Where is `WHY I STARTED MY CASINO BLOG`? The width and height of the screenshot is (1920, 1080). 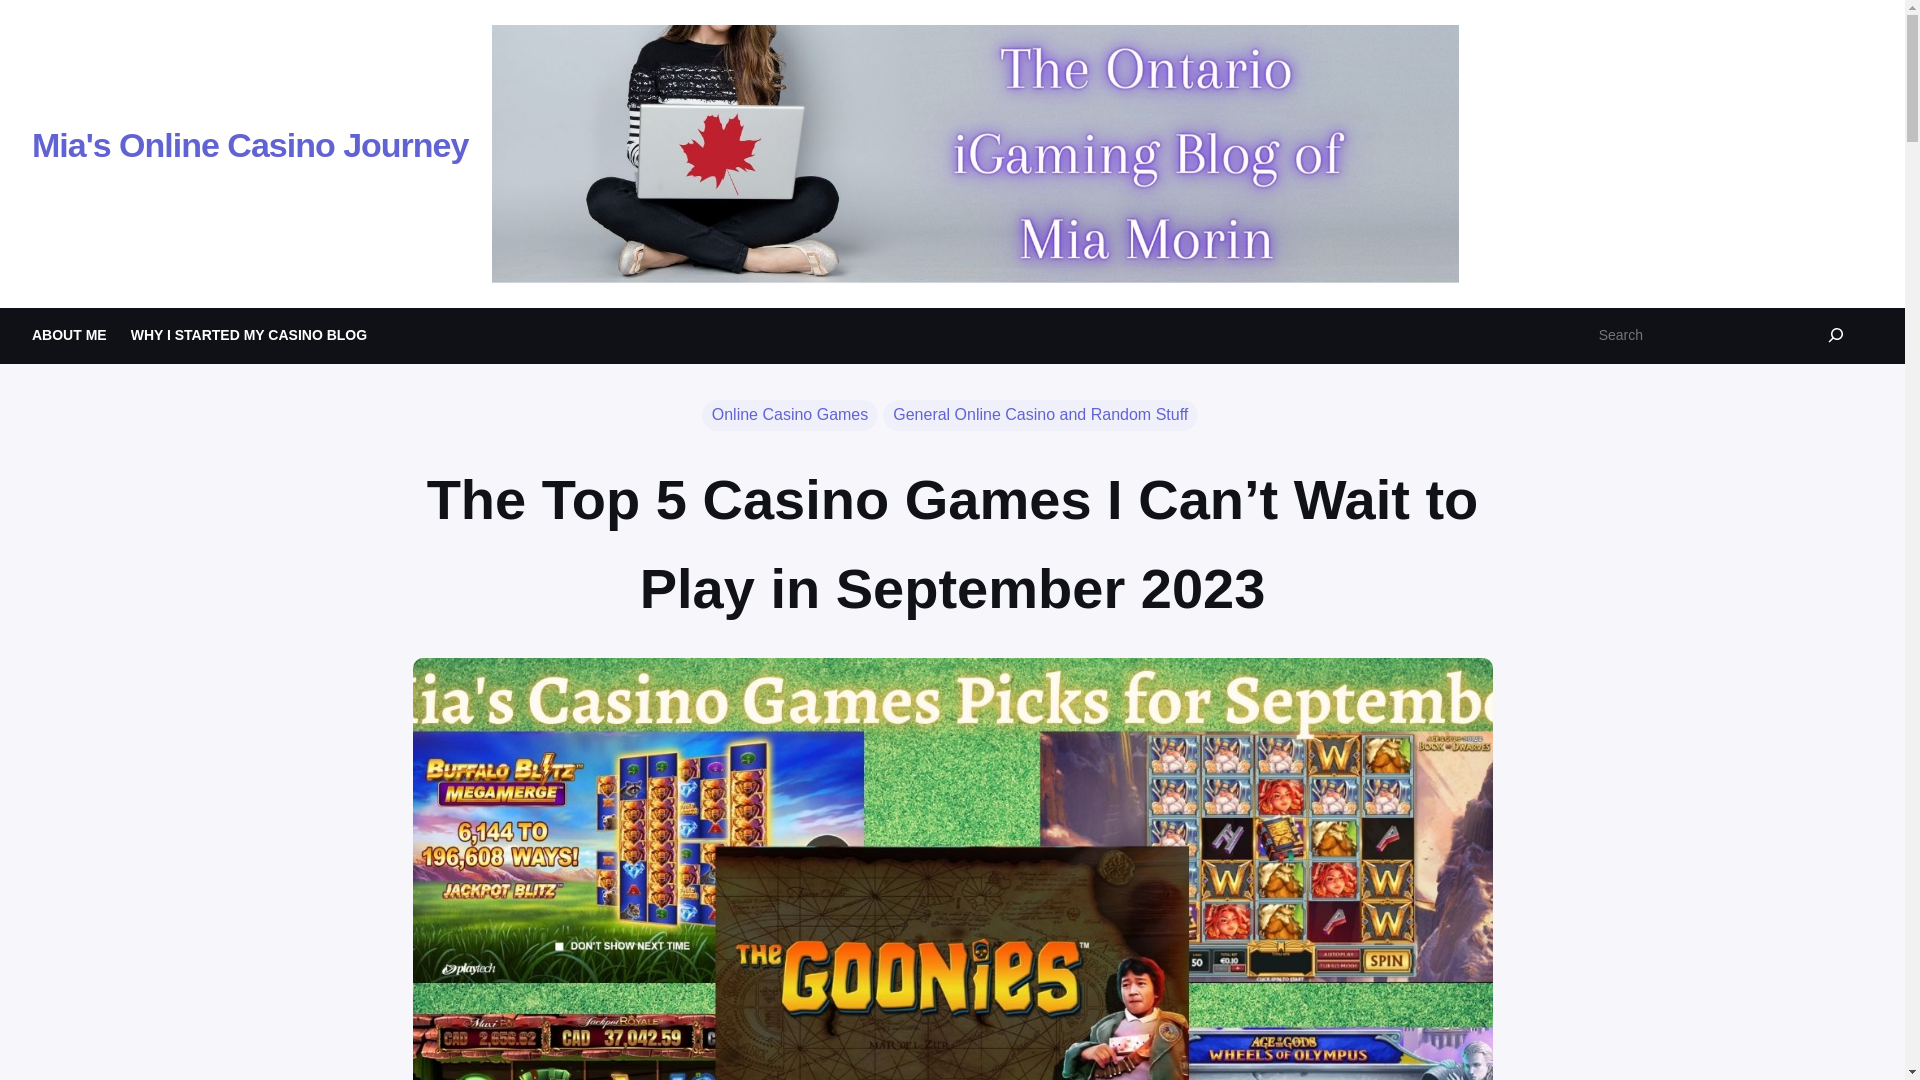 WHY I STARTED MY CASINO BLOG is located at coordinates (248, 334).